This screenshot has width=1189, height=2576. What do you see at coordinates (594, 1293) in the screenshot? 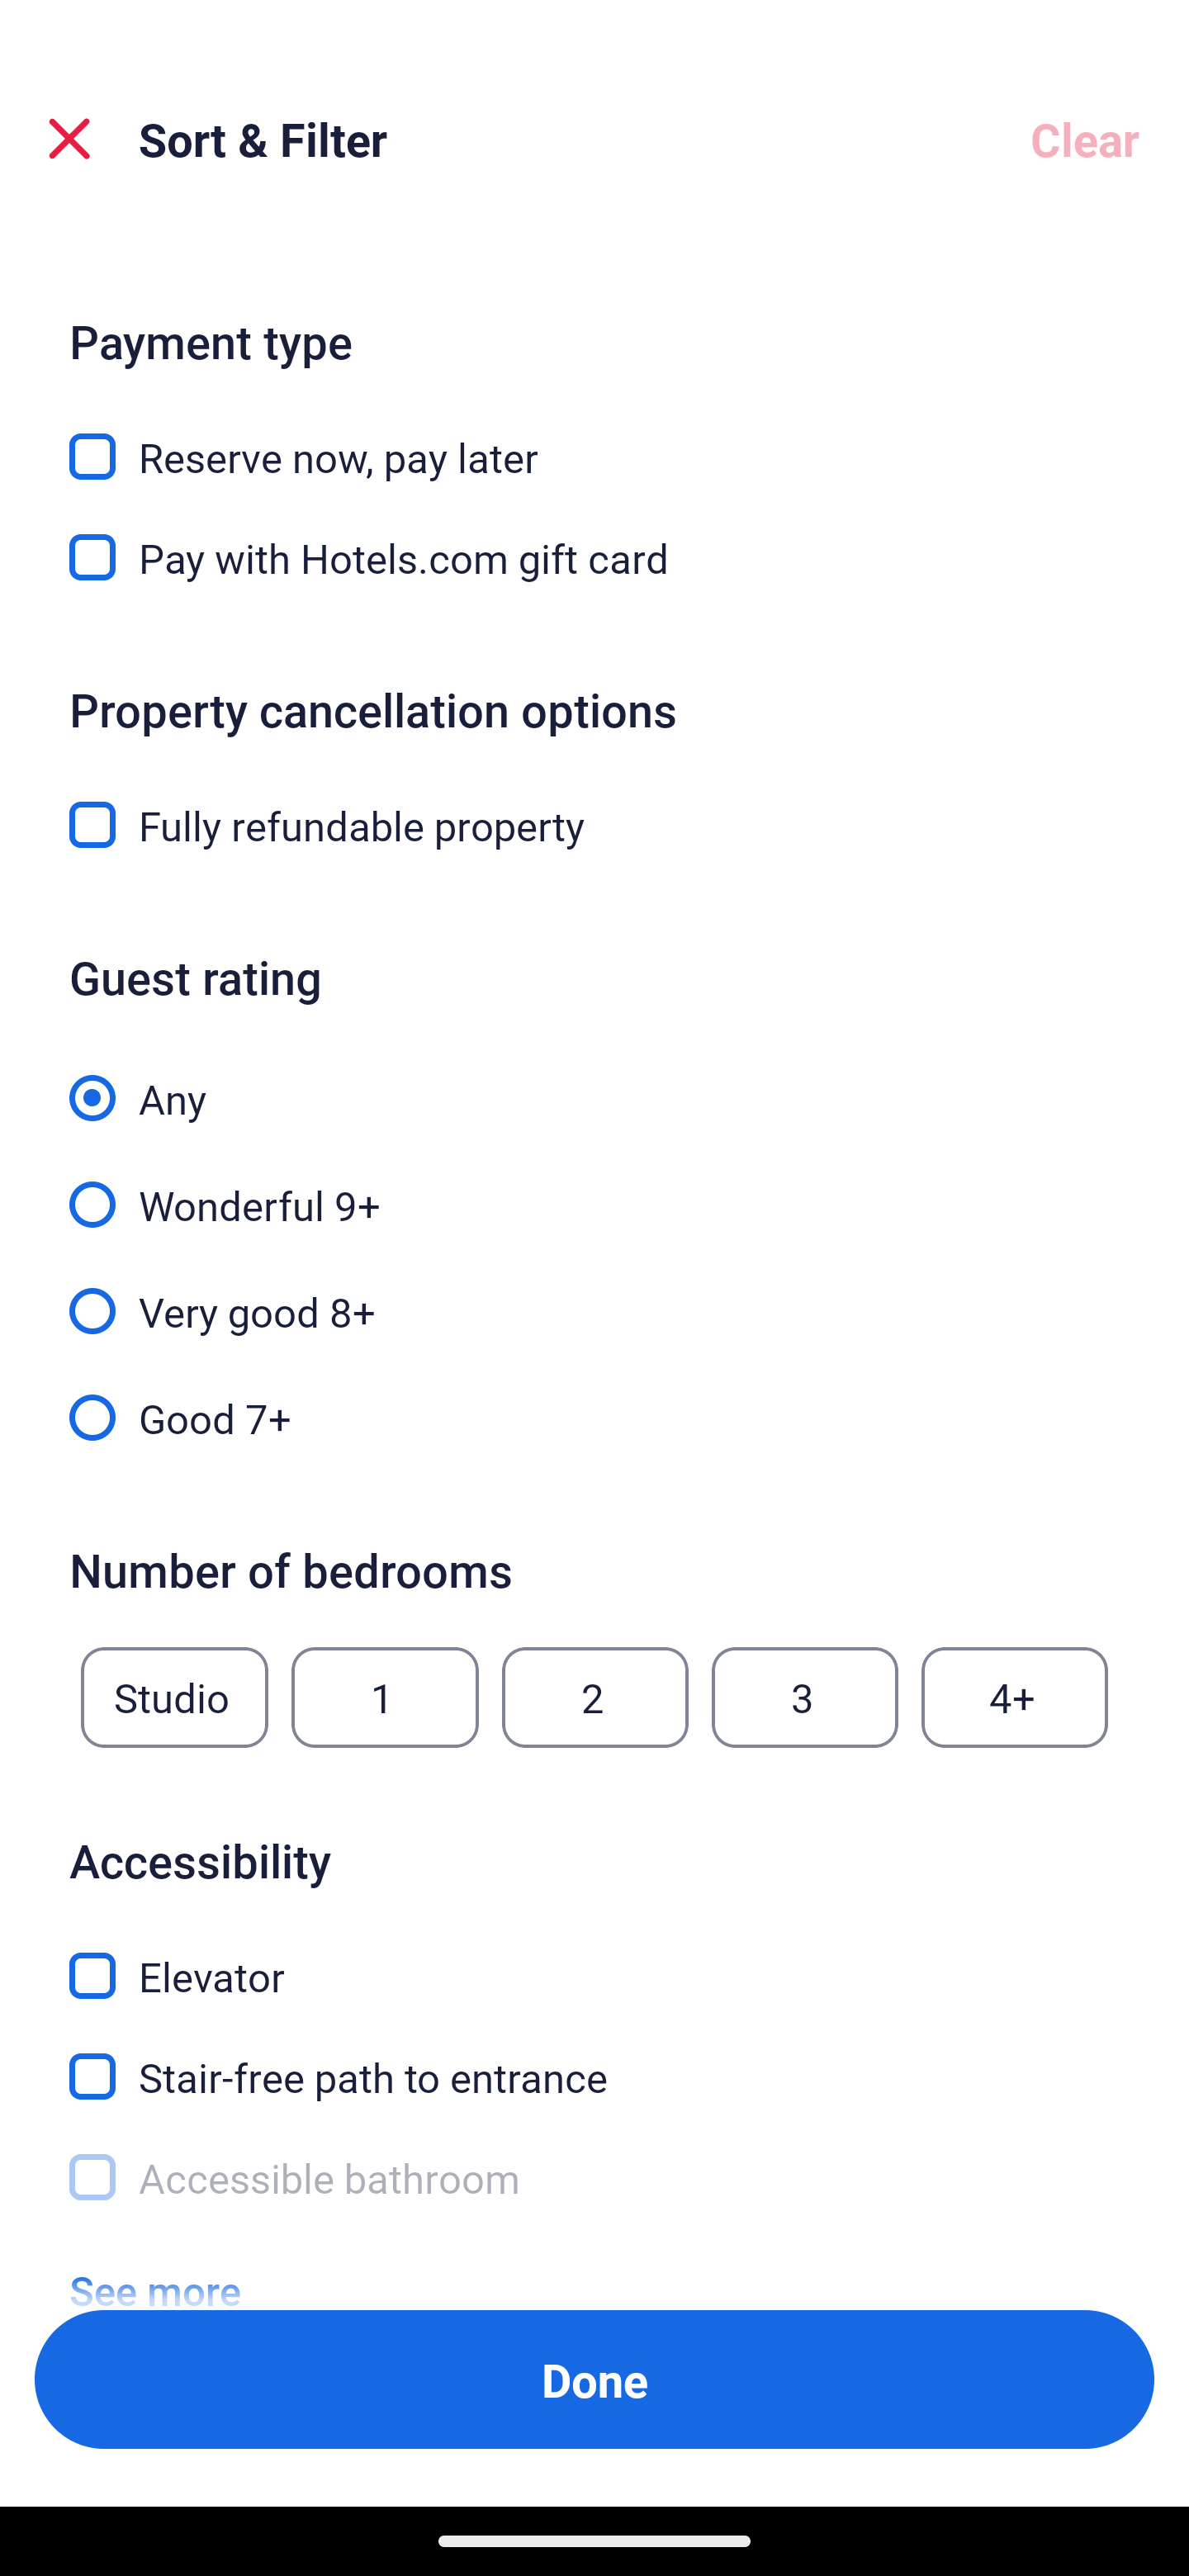
I see `Very good 8+` at bounding box center [594, 1293].